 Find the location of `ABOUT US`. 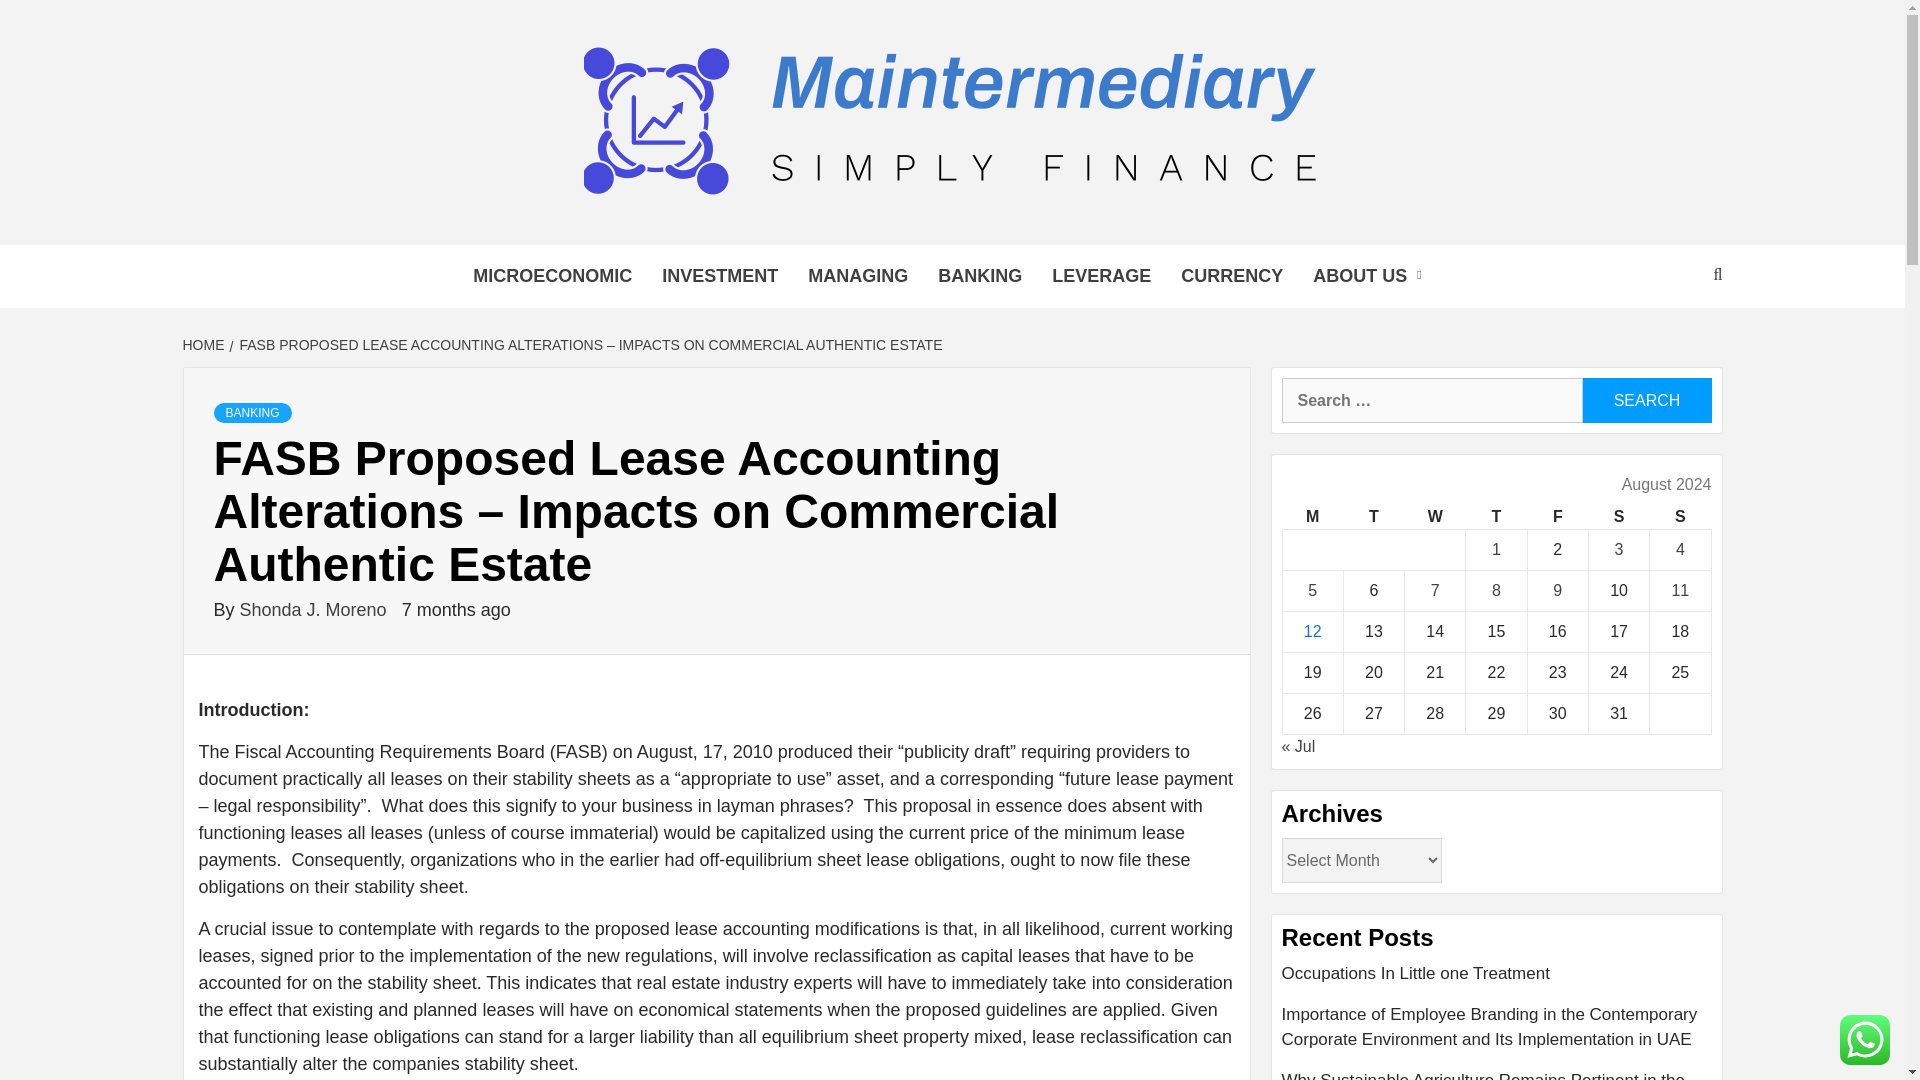

ABOUT US is located at coordinates (1371, 276).